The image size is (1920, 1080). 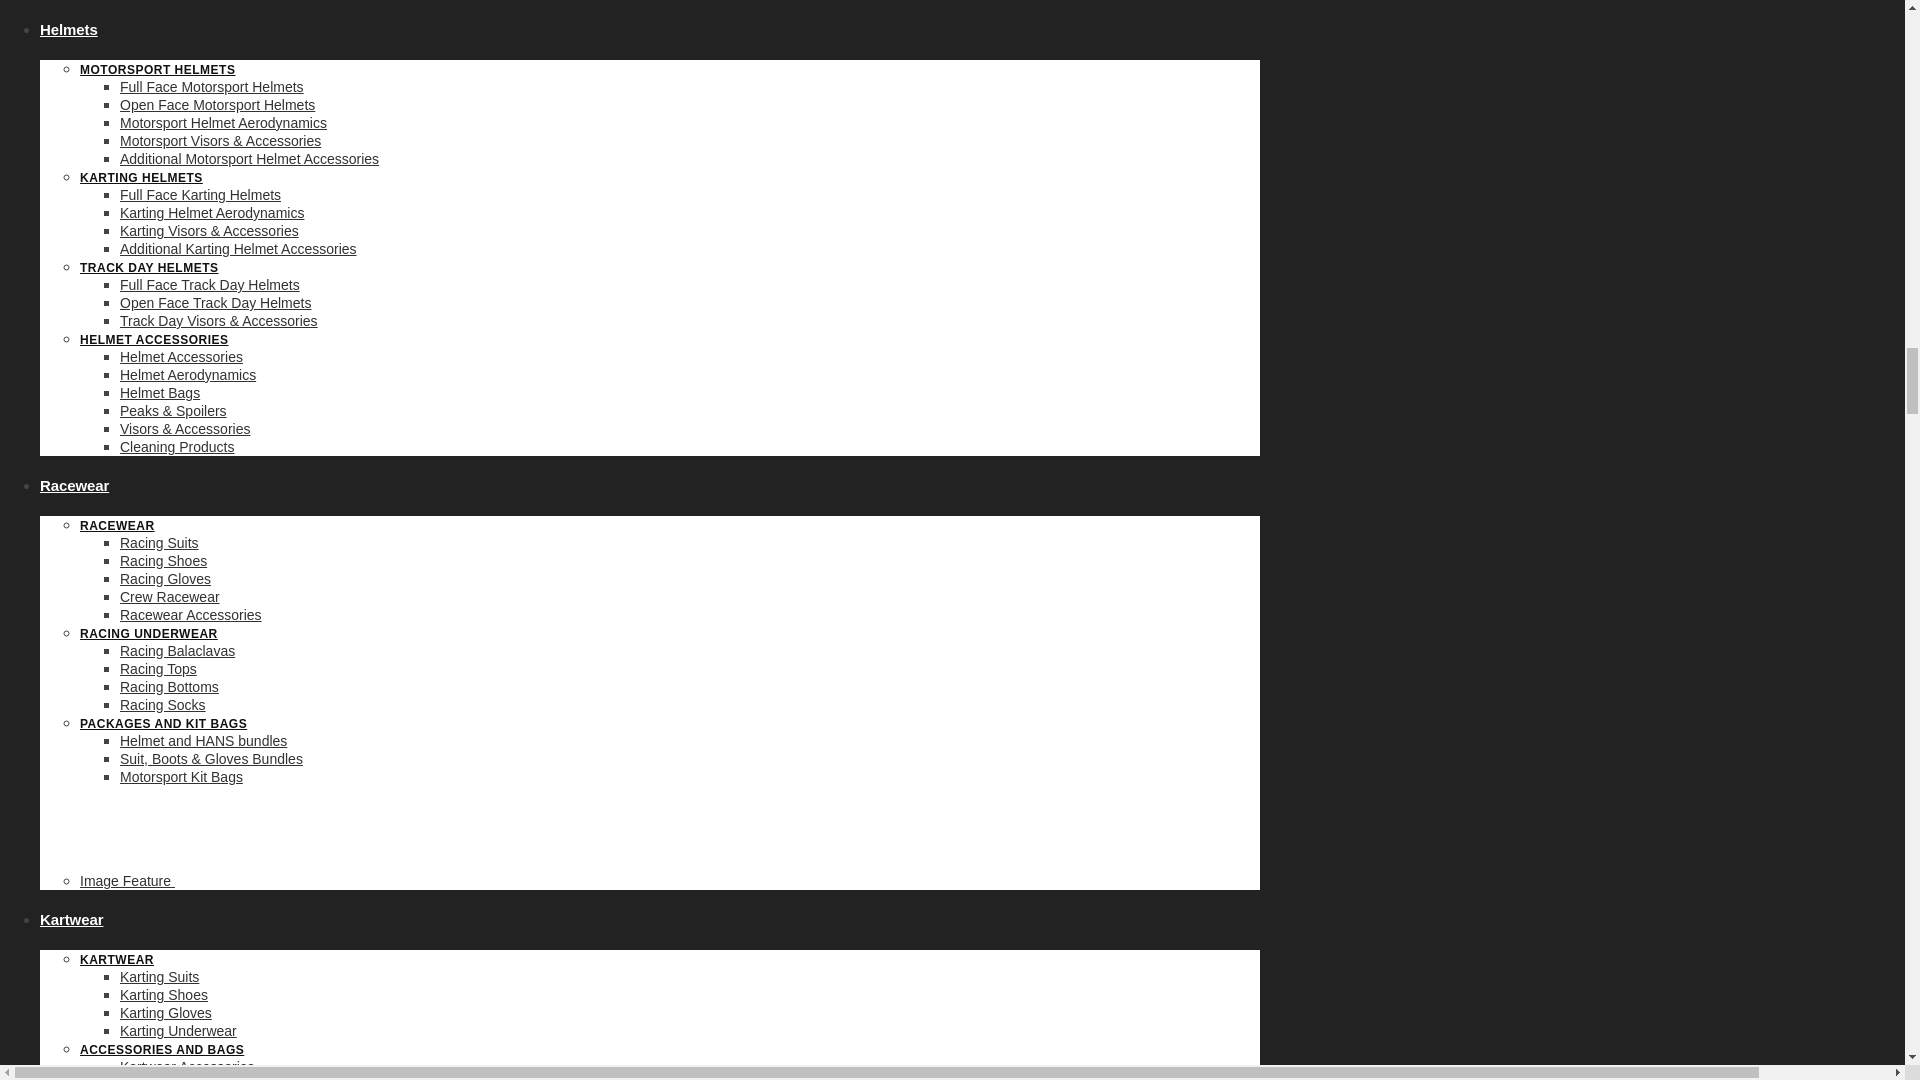 I want to click on Cleaning Products, so click(x=176, y=446).